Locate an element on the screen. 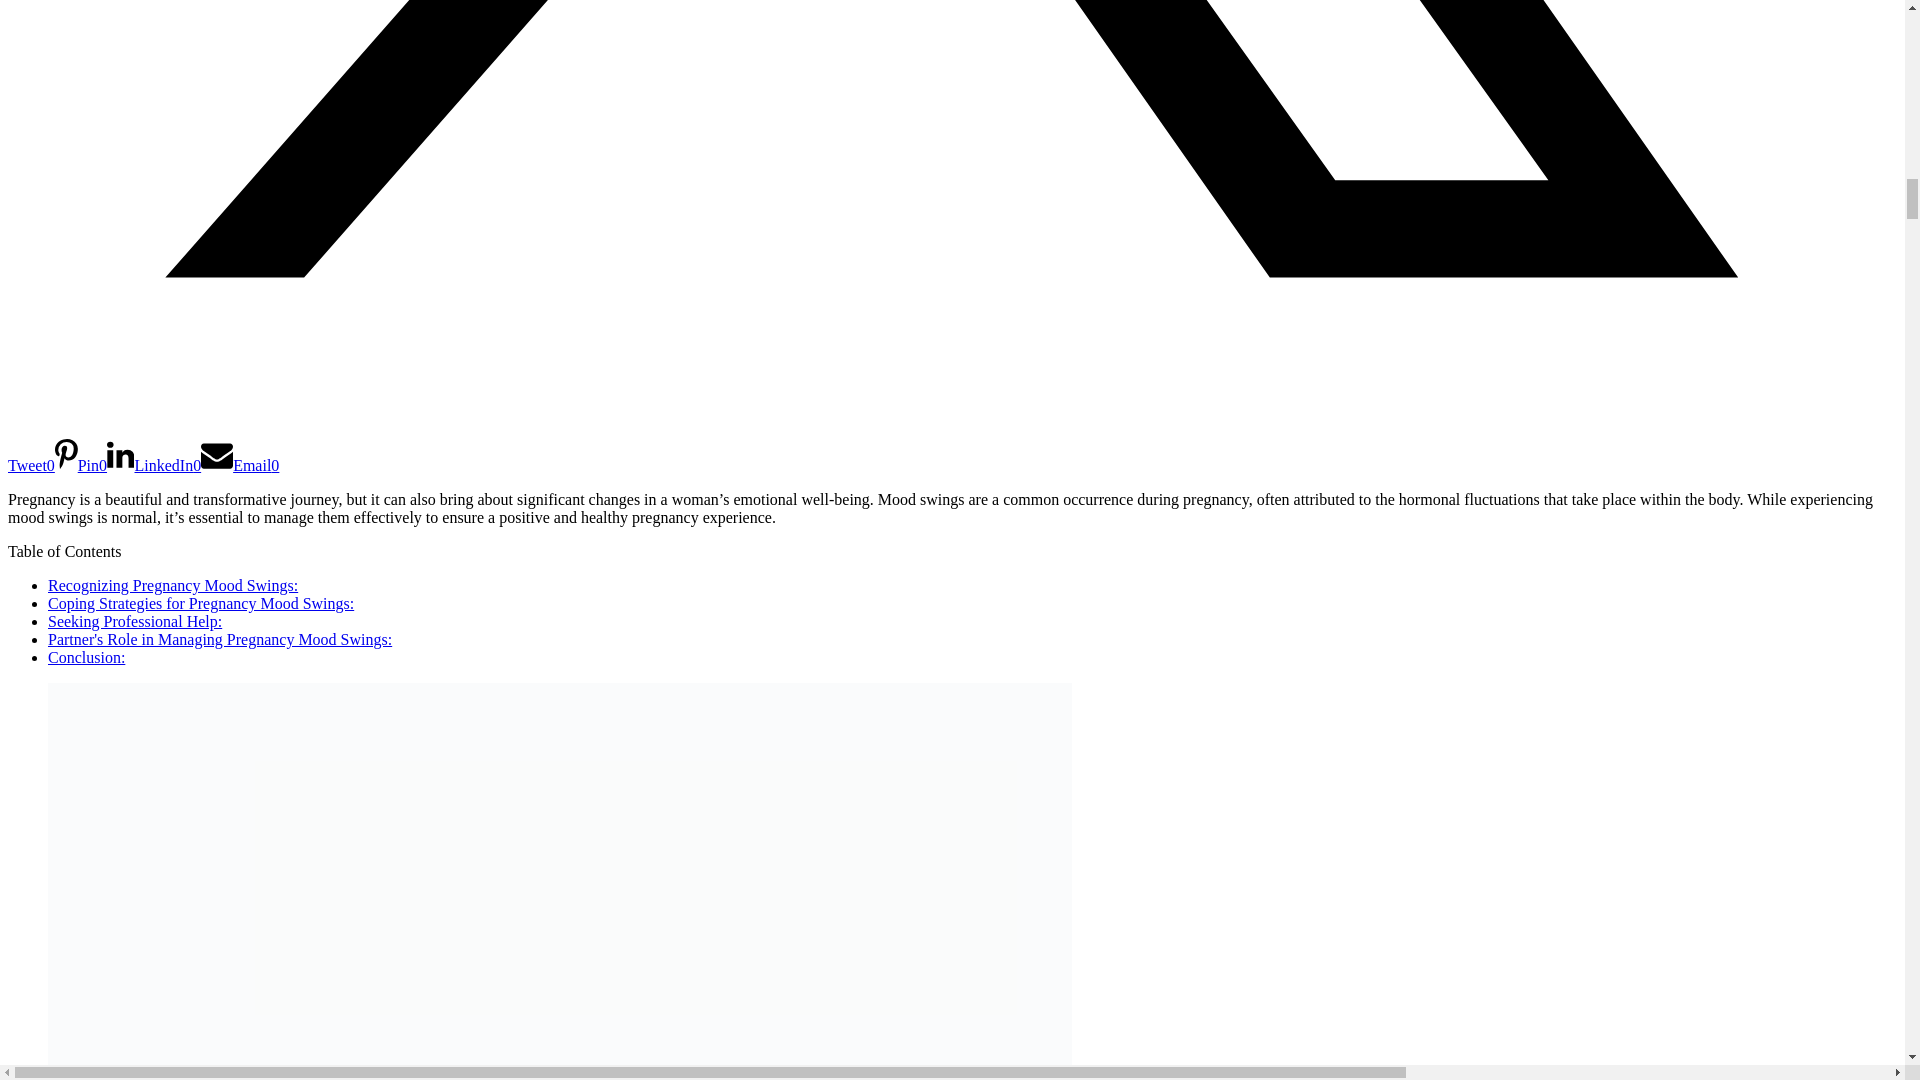  Coping Strategies for Pregnancy Mood Swings: is located at coordinates (200, 604).